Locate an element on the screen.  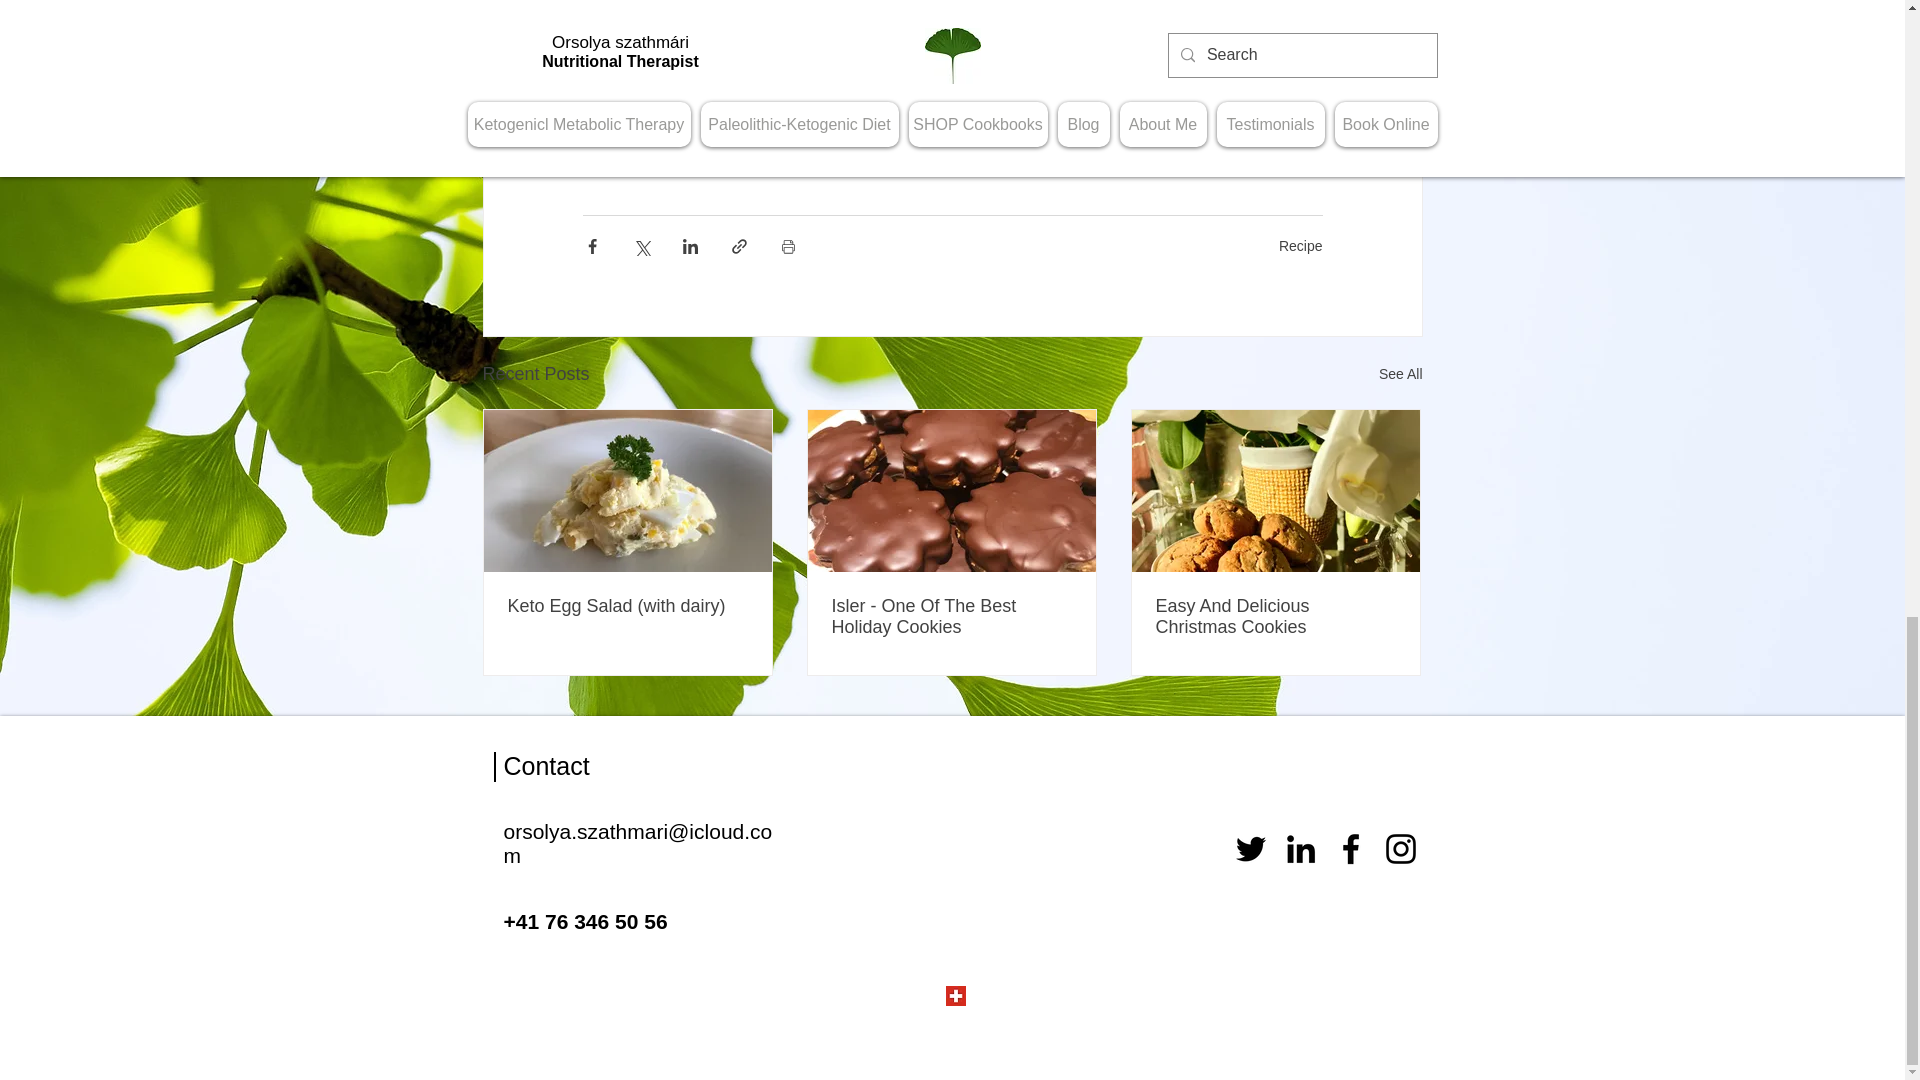
Recipe is located at coordinates (1300, 244).